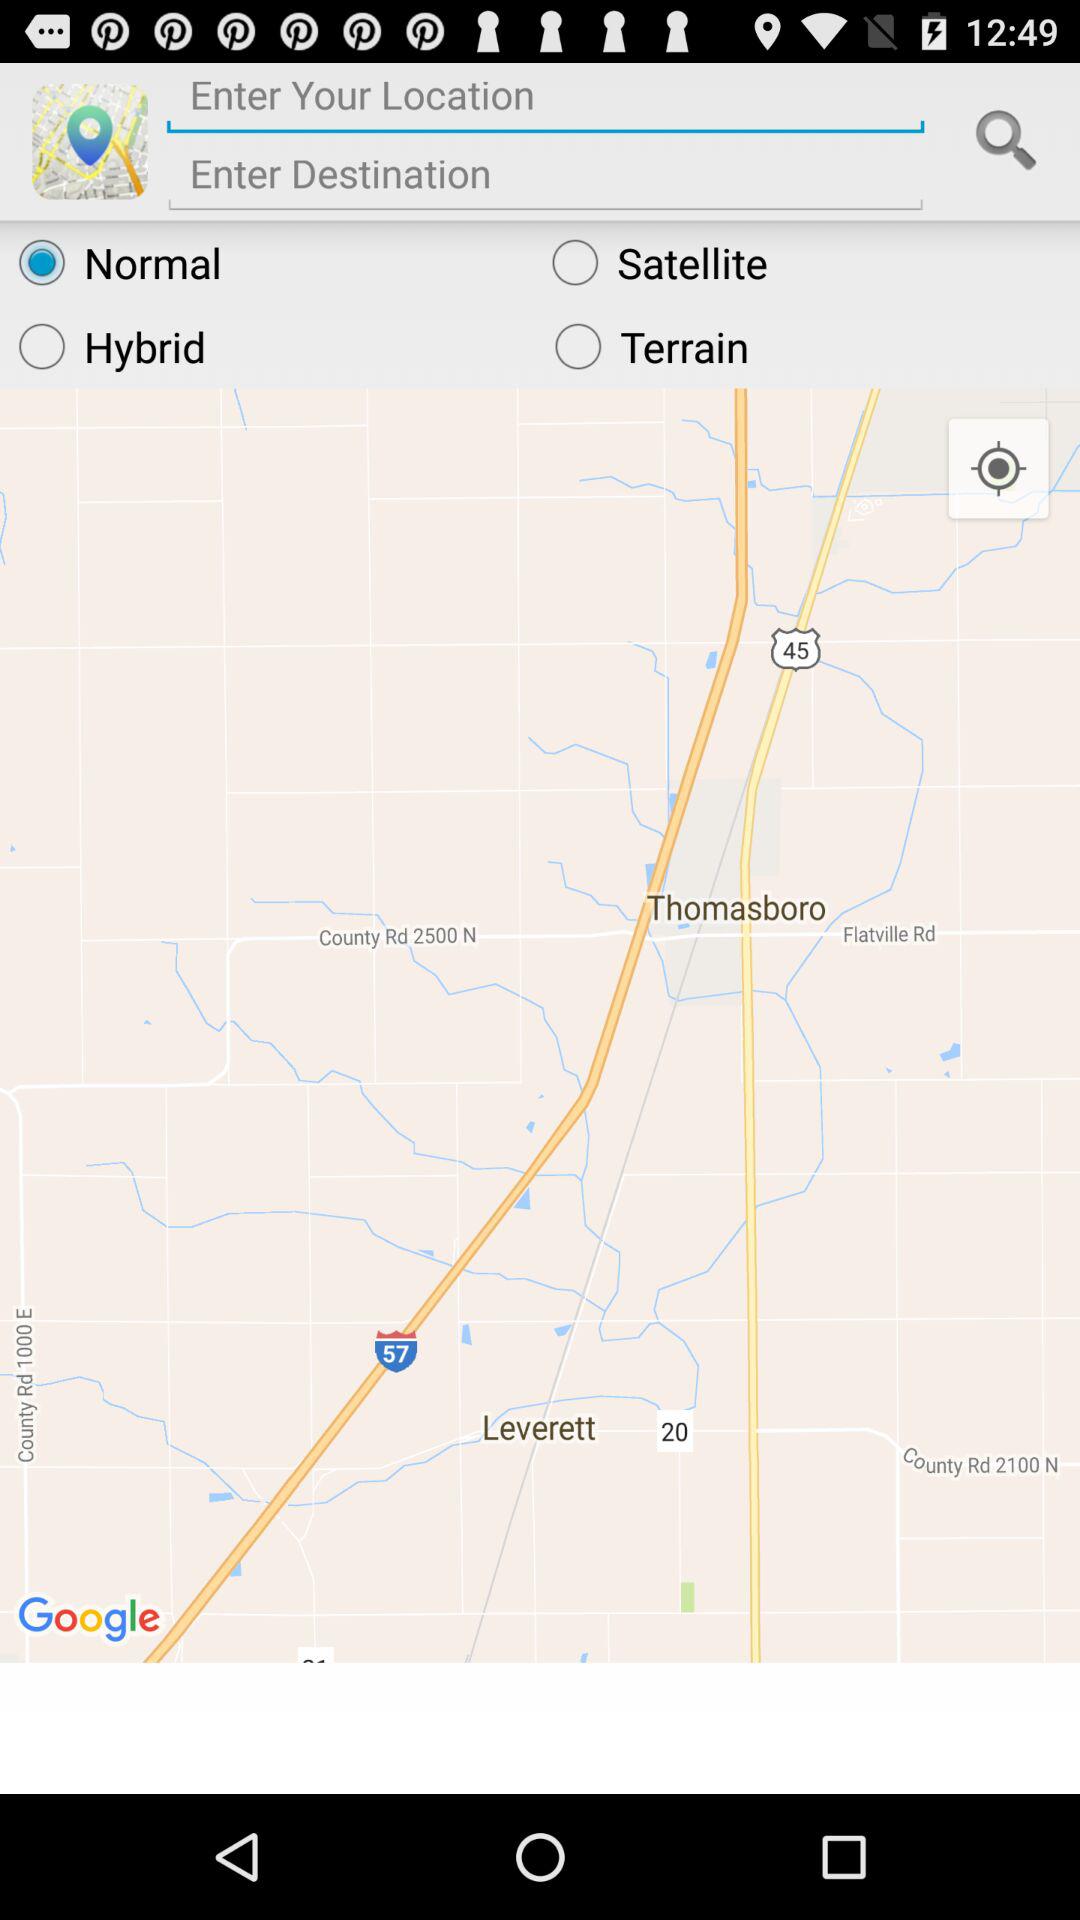  What do you see at coordinates (266, 262) in the screenshot?
I see `flip until the normal icon` at bounding box center [266, 262].